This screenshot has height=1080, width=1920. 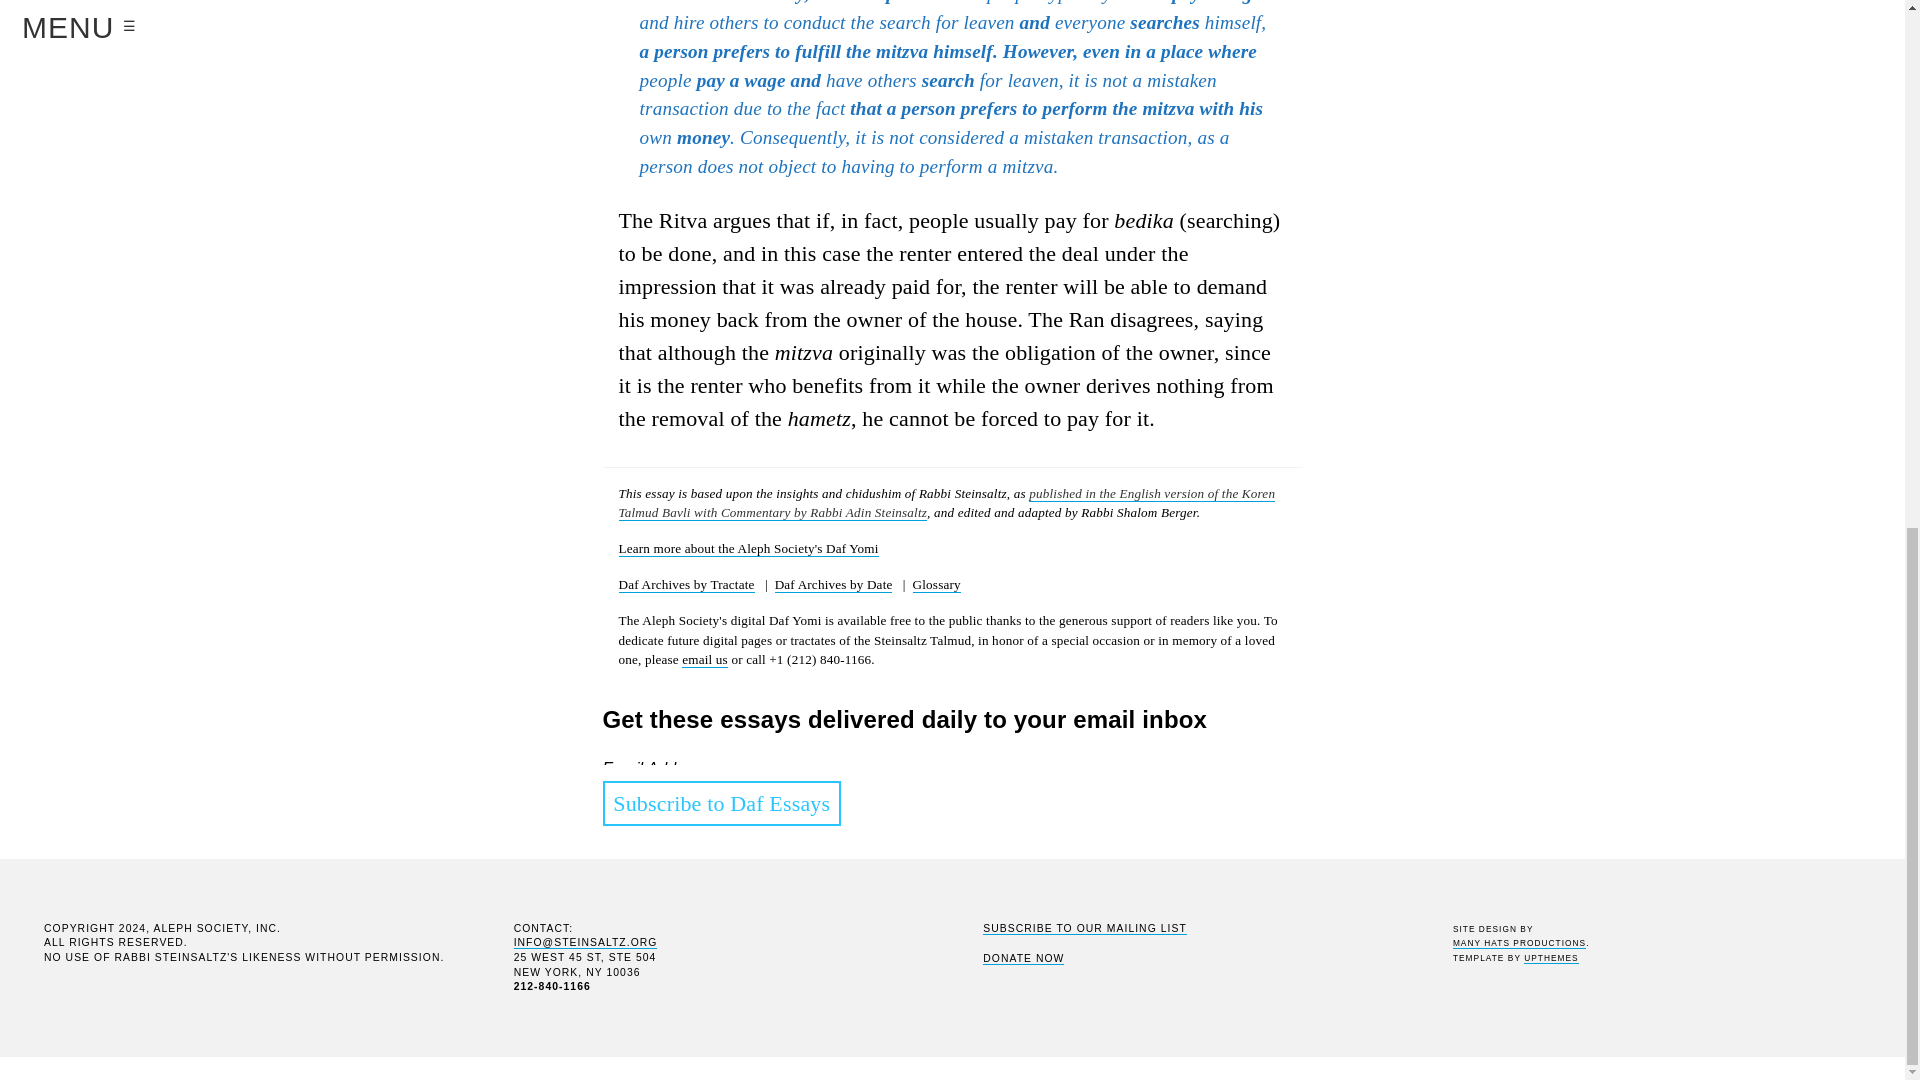 I want to click on email us, so click(x=704, y=660).